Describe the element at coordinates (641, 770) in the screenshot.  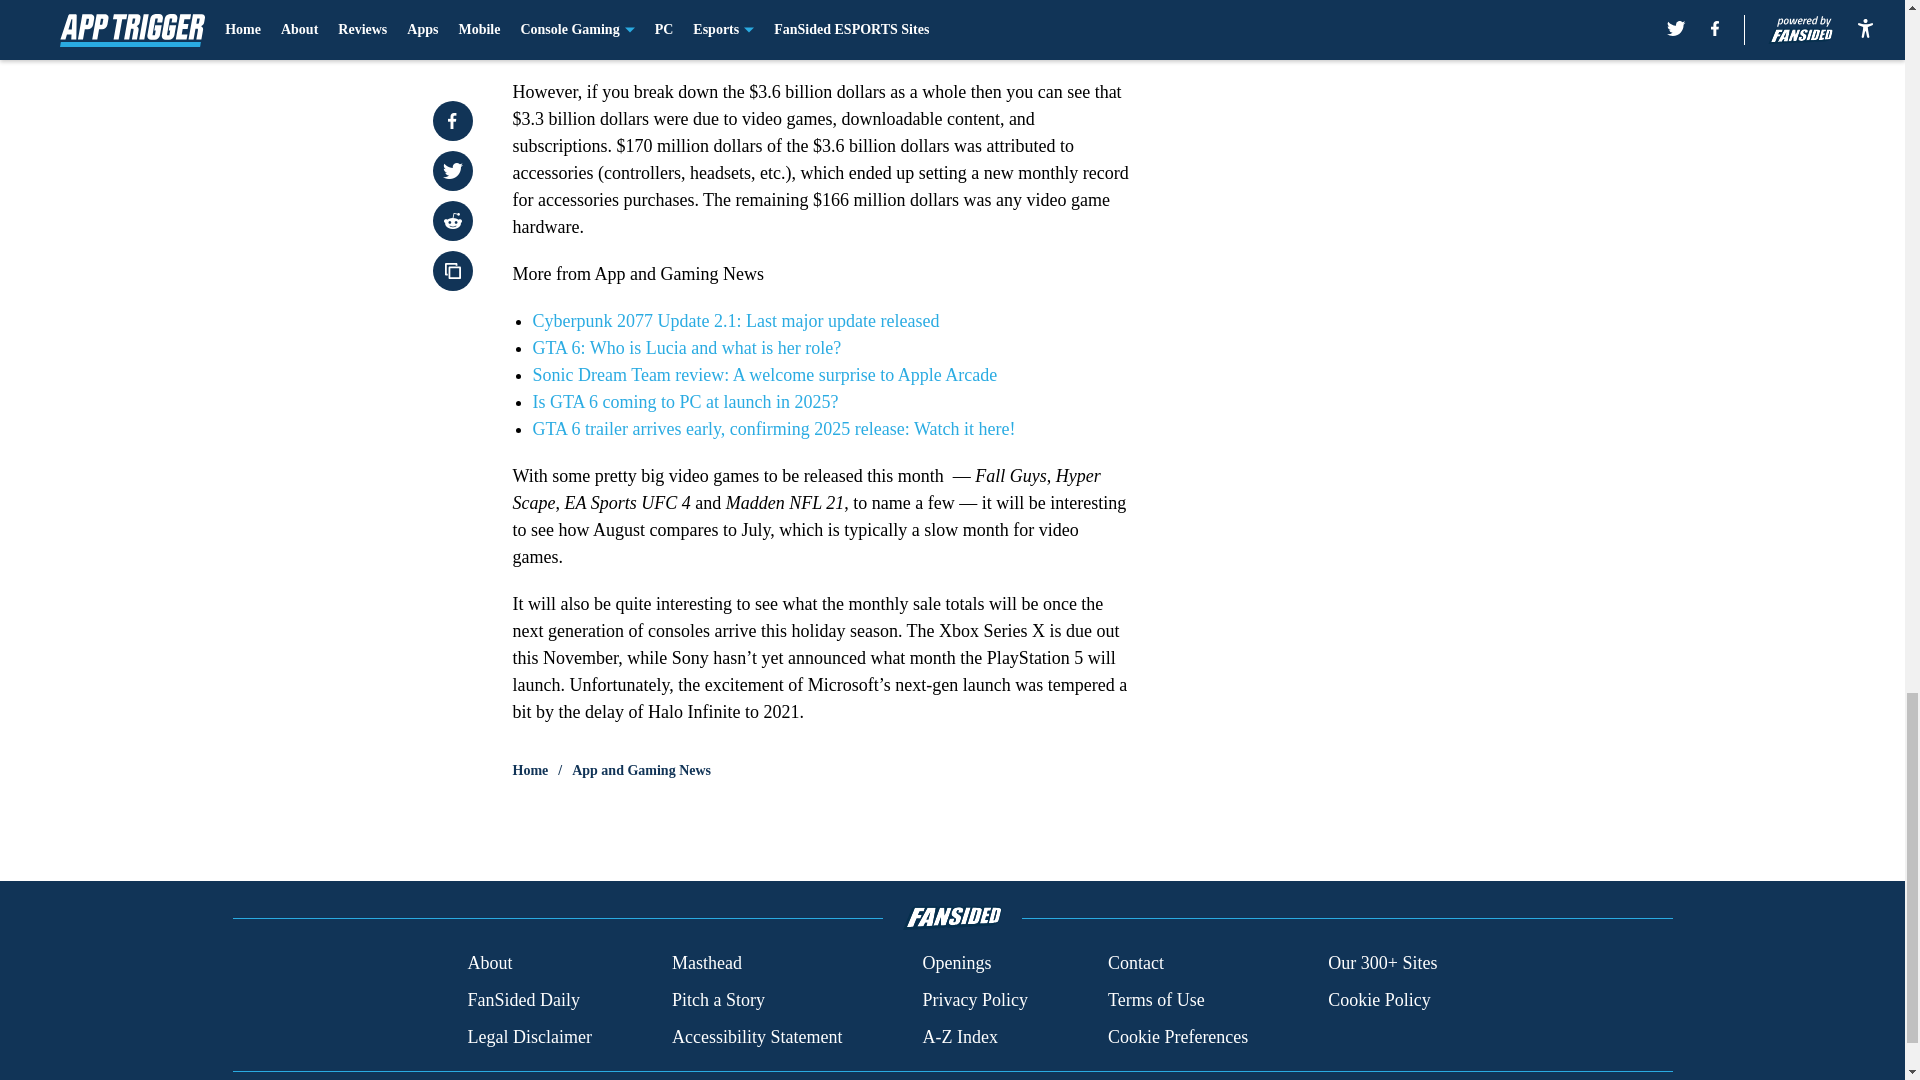
I see `App and Gaming News` at that location.